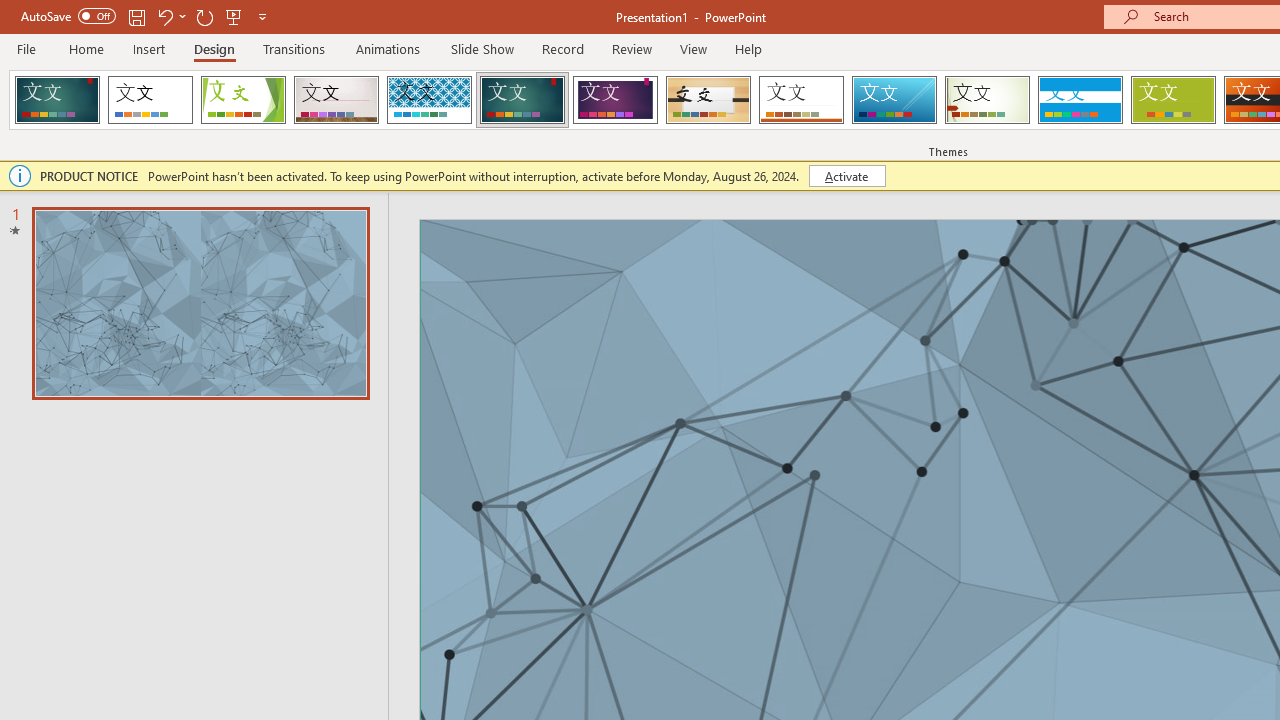  I want to click on Quick Access Toolbar, so click(146, 16).